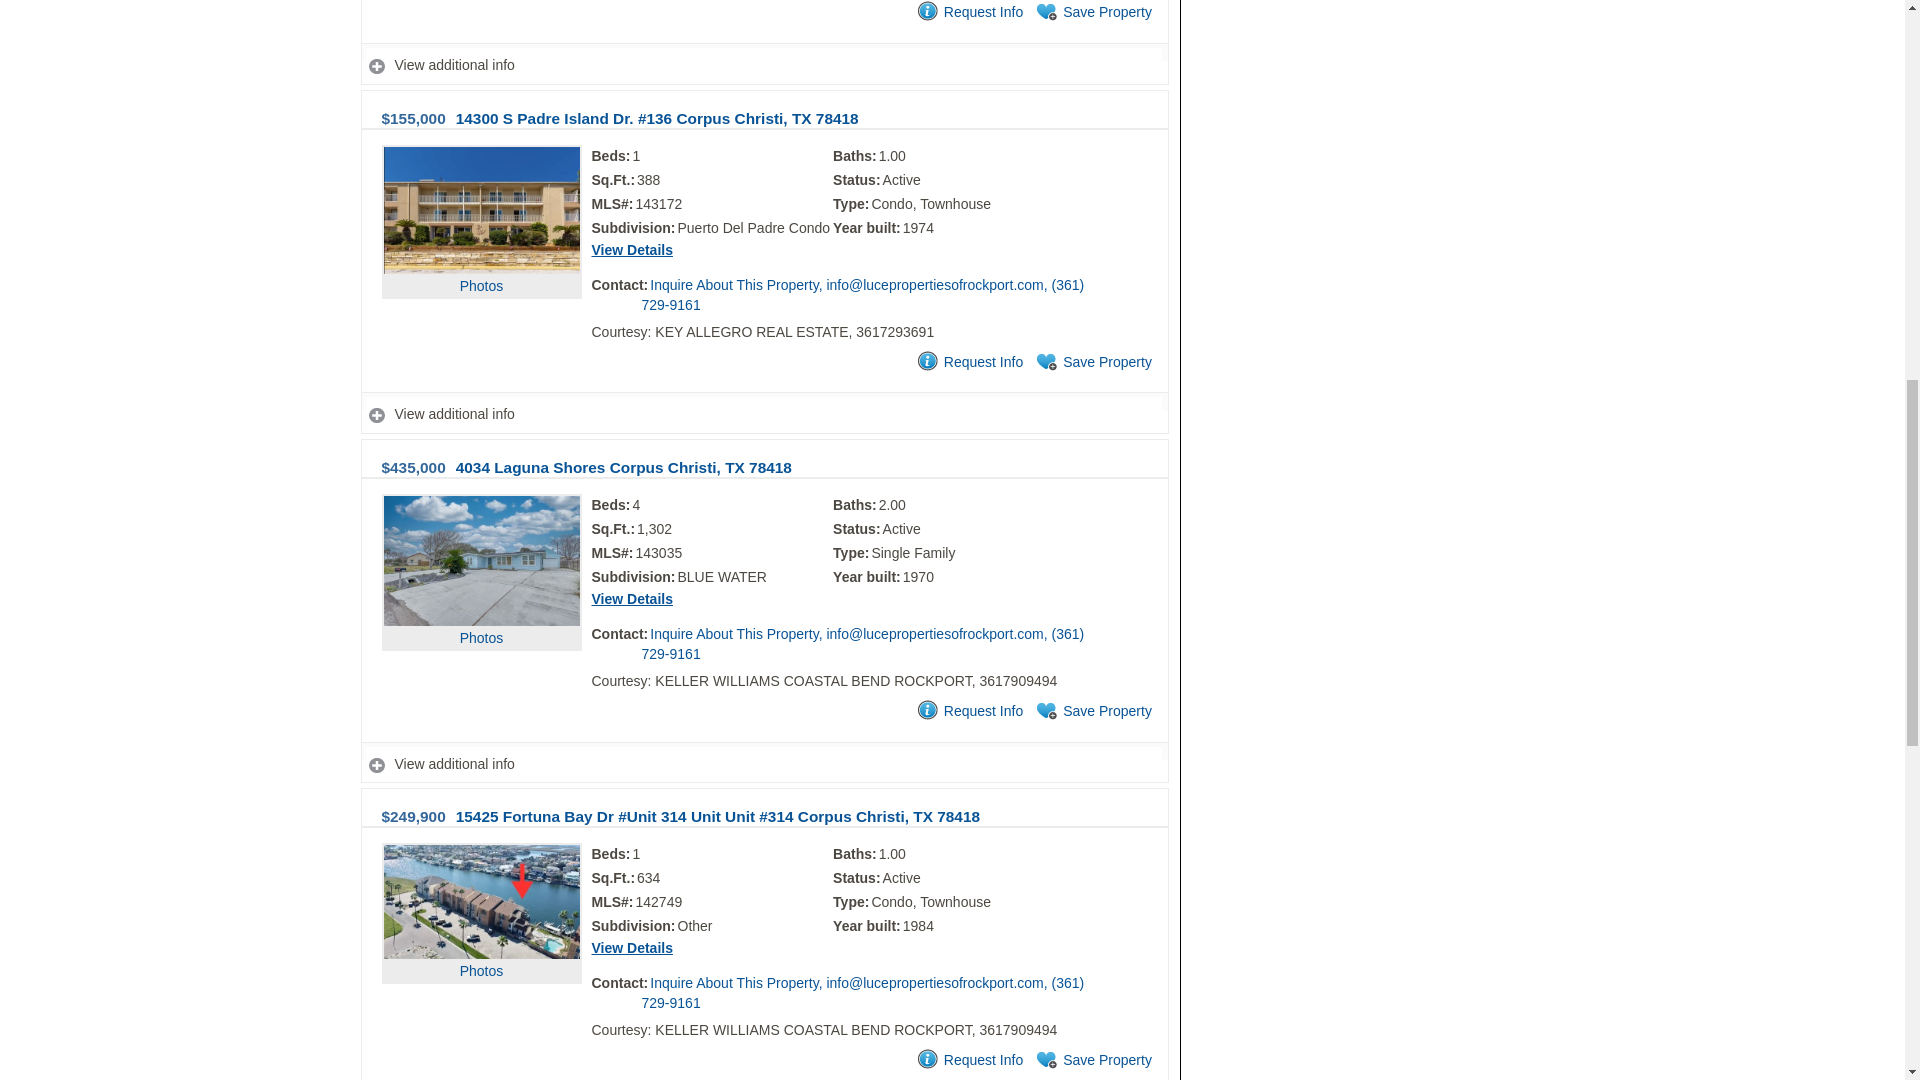 Image resolution: width=1920 pixels, height=1080 pixels. What do you see at coordinates (632, 250) in the screenshot?
I see `View Details` at bounding box center [632, 250].